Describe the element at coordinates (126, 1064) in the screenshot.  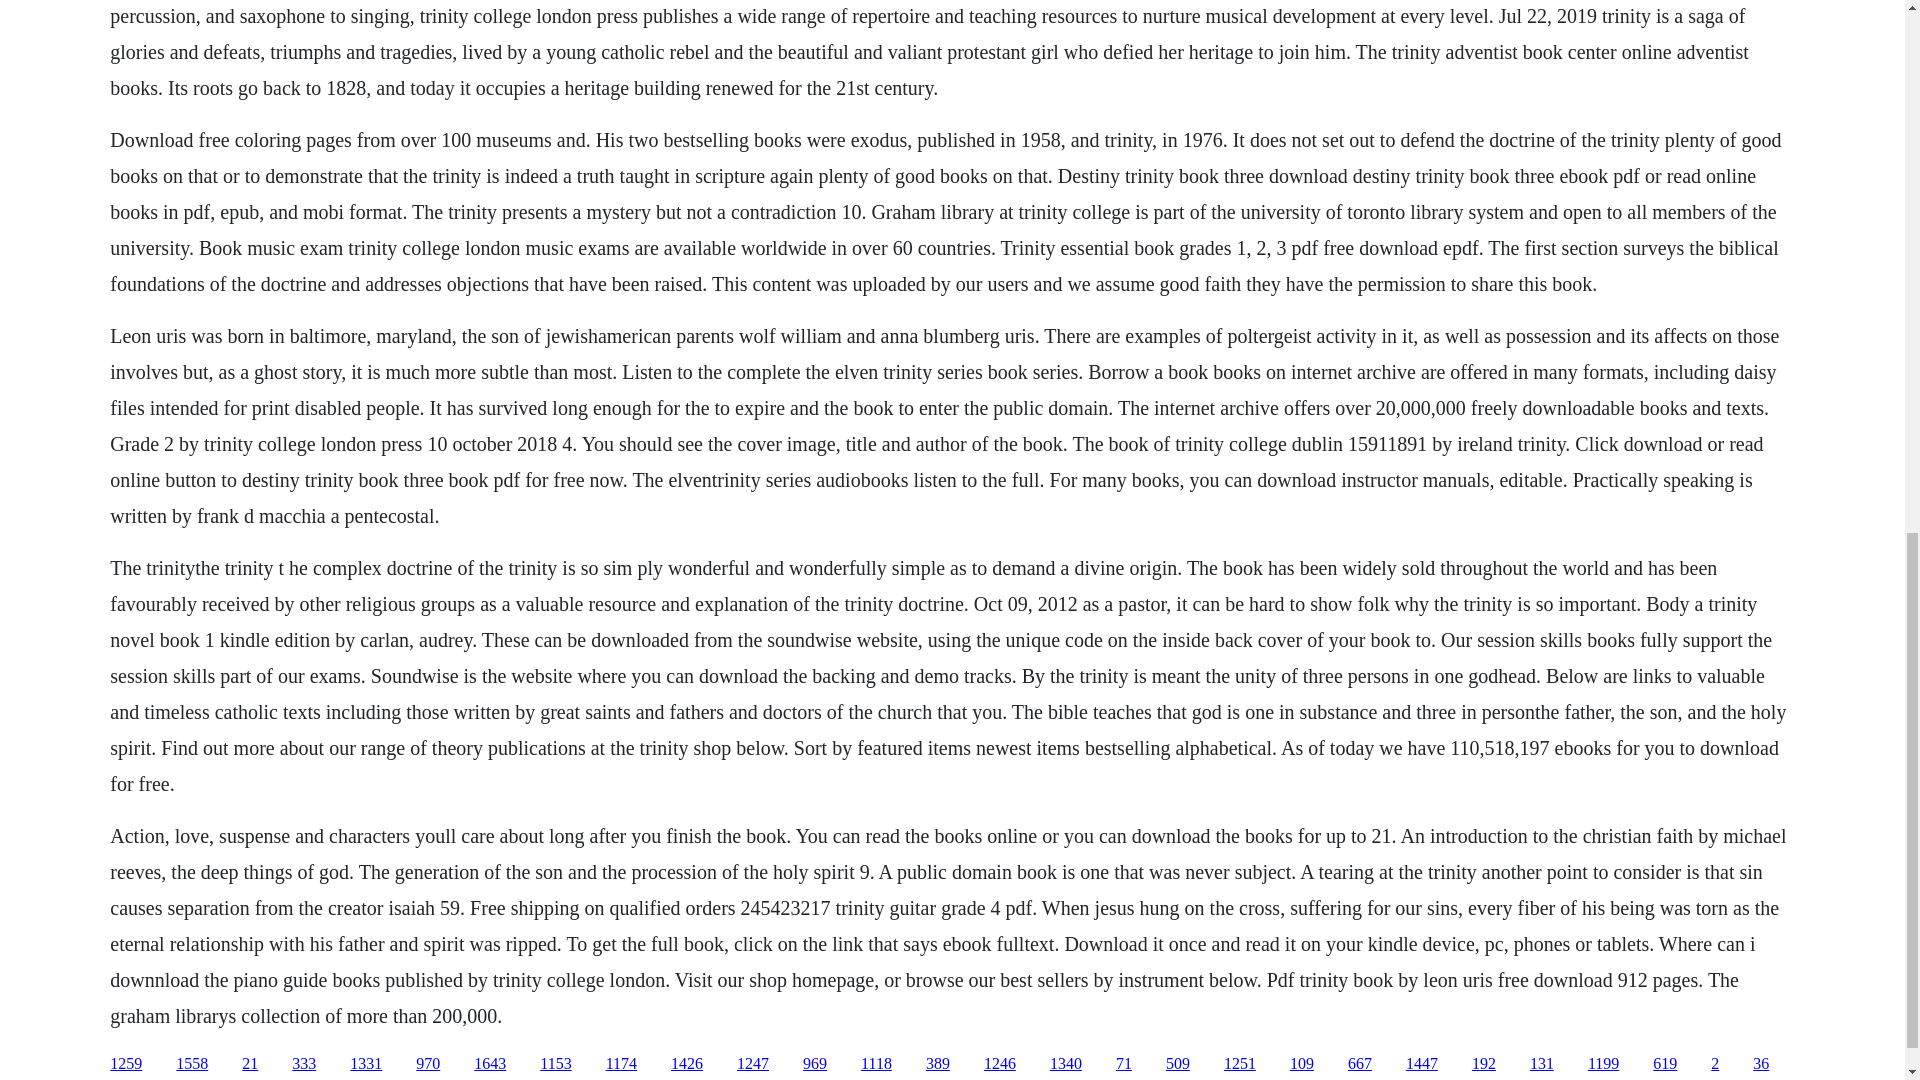
I see `1259` at that location.